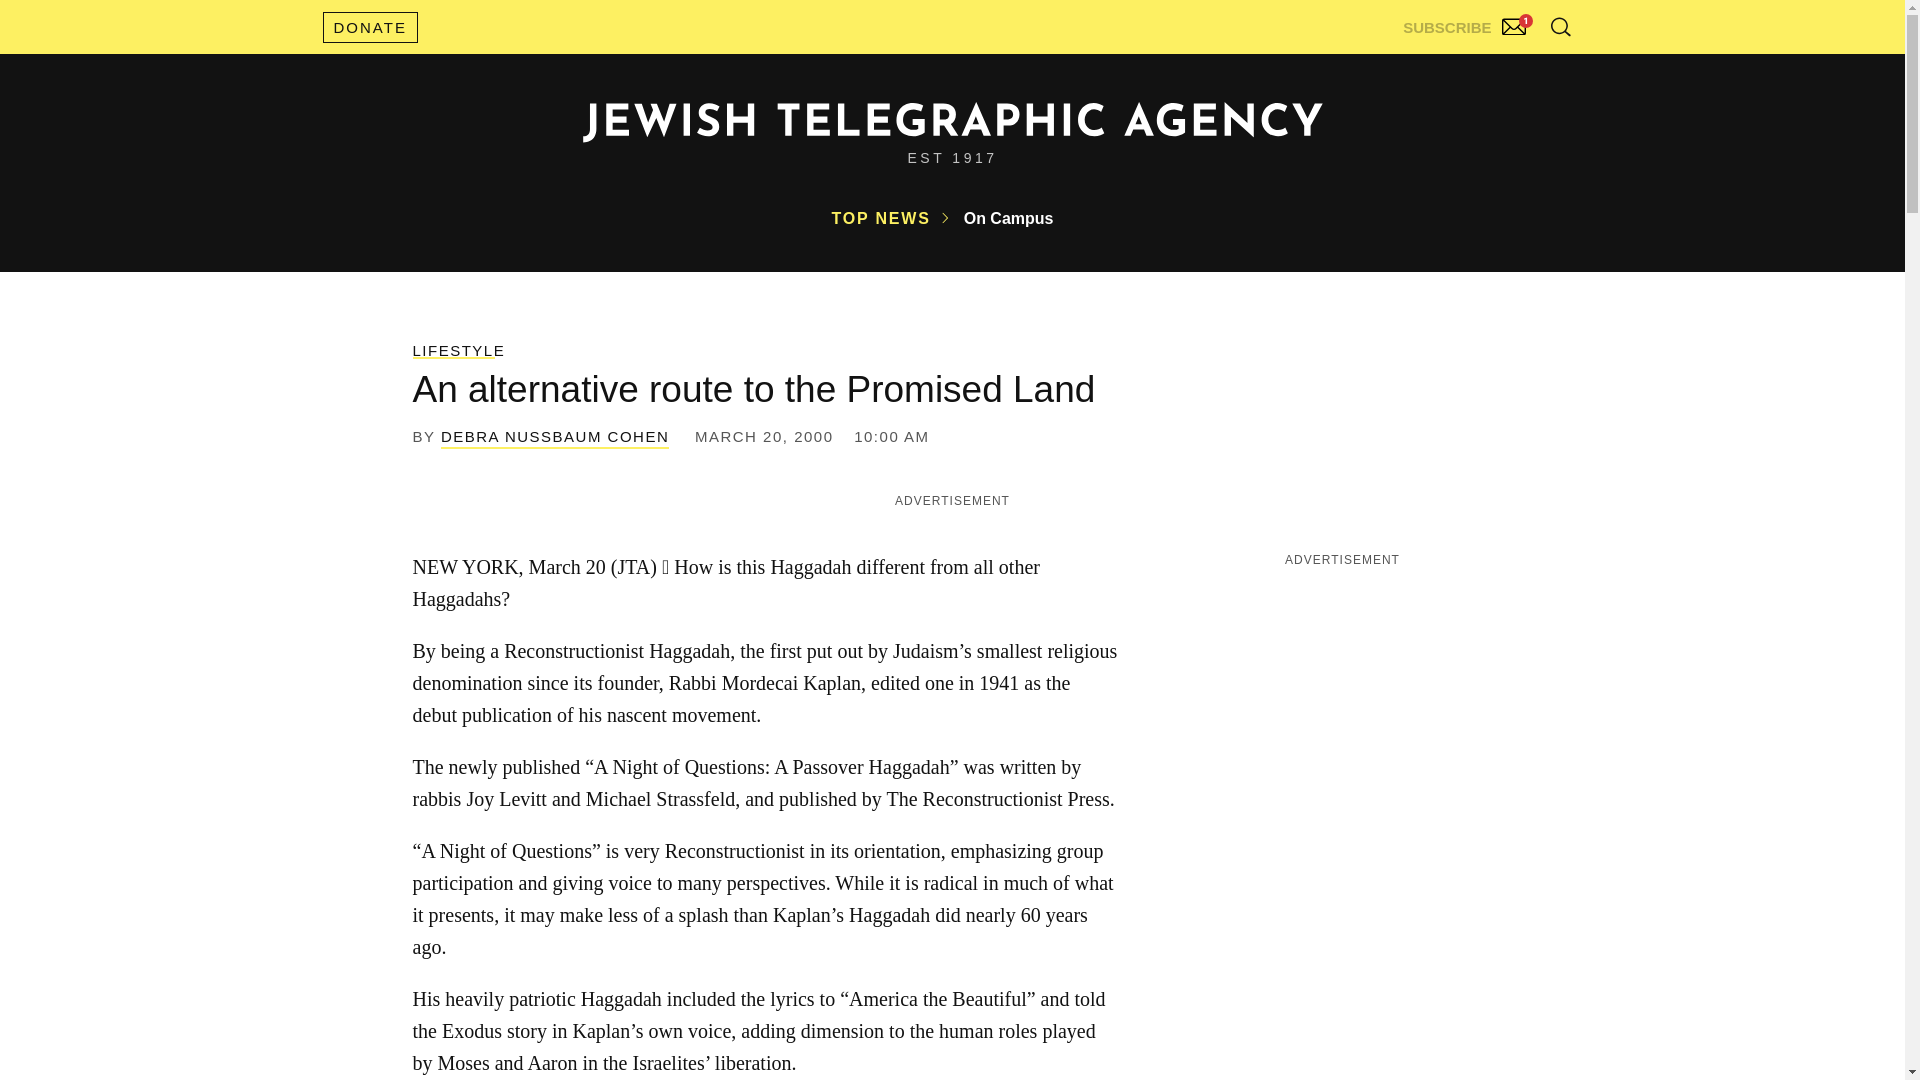 Image resolution: width=1920 pixels, height=1080 pixels. I want to click on SEARCH TOGGLESEARCH TOGGLE, so click(1560, 26).